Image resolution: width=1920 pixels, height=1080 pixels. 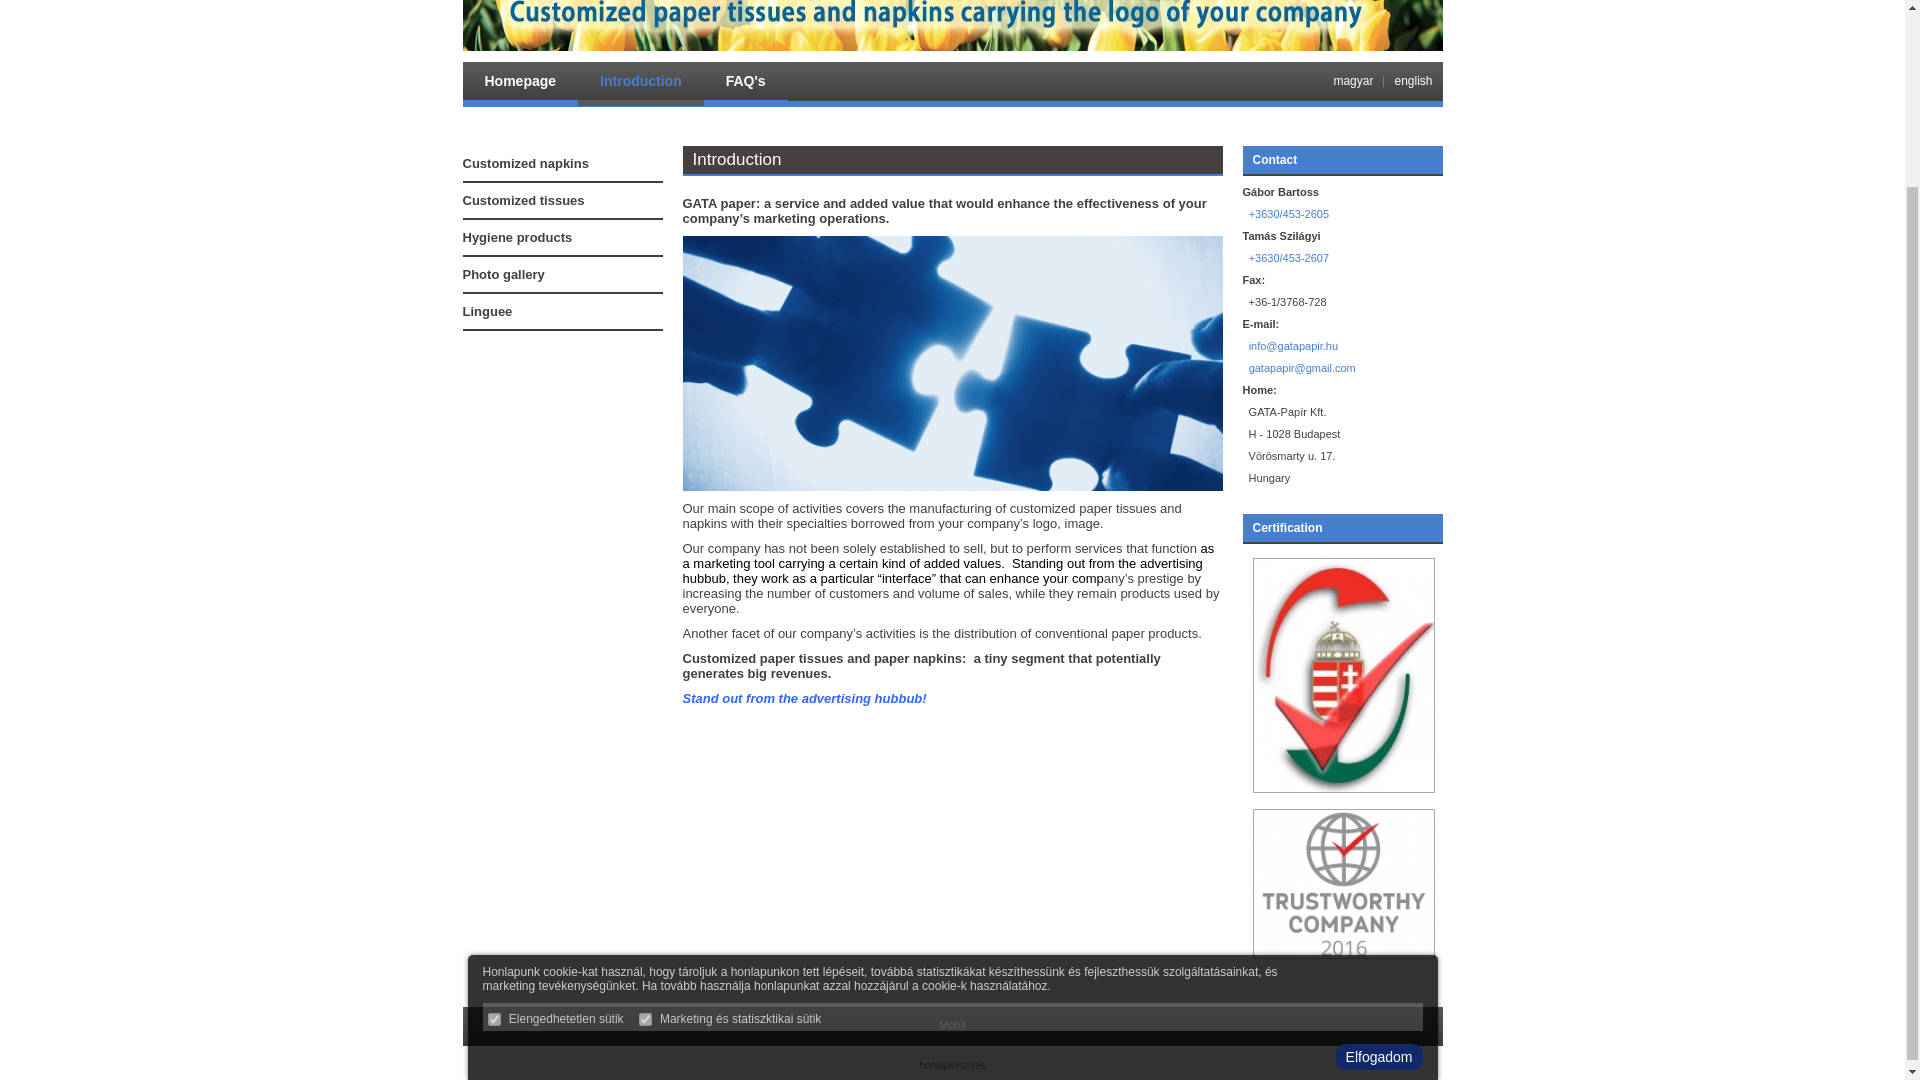 I want to click on Introduction, so click(x=640, y=83).